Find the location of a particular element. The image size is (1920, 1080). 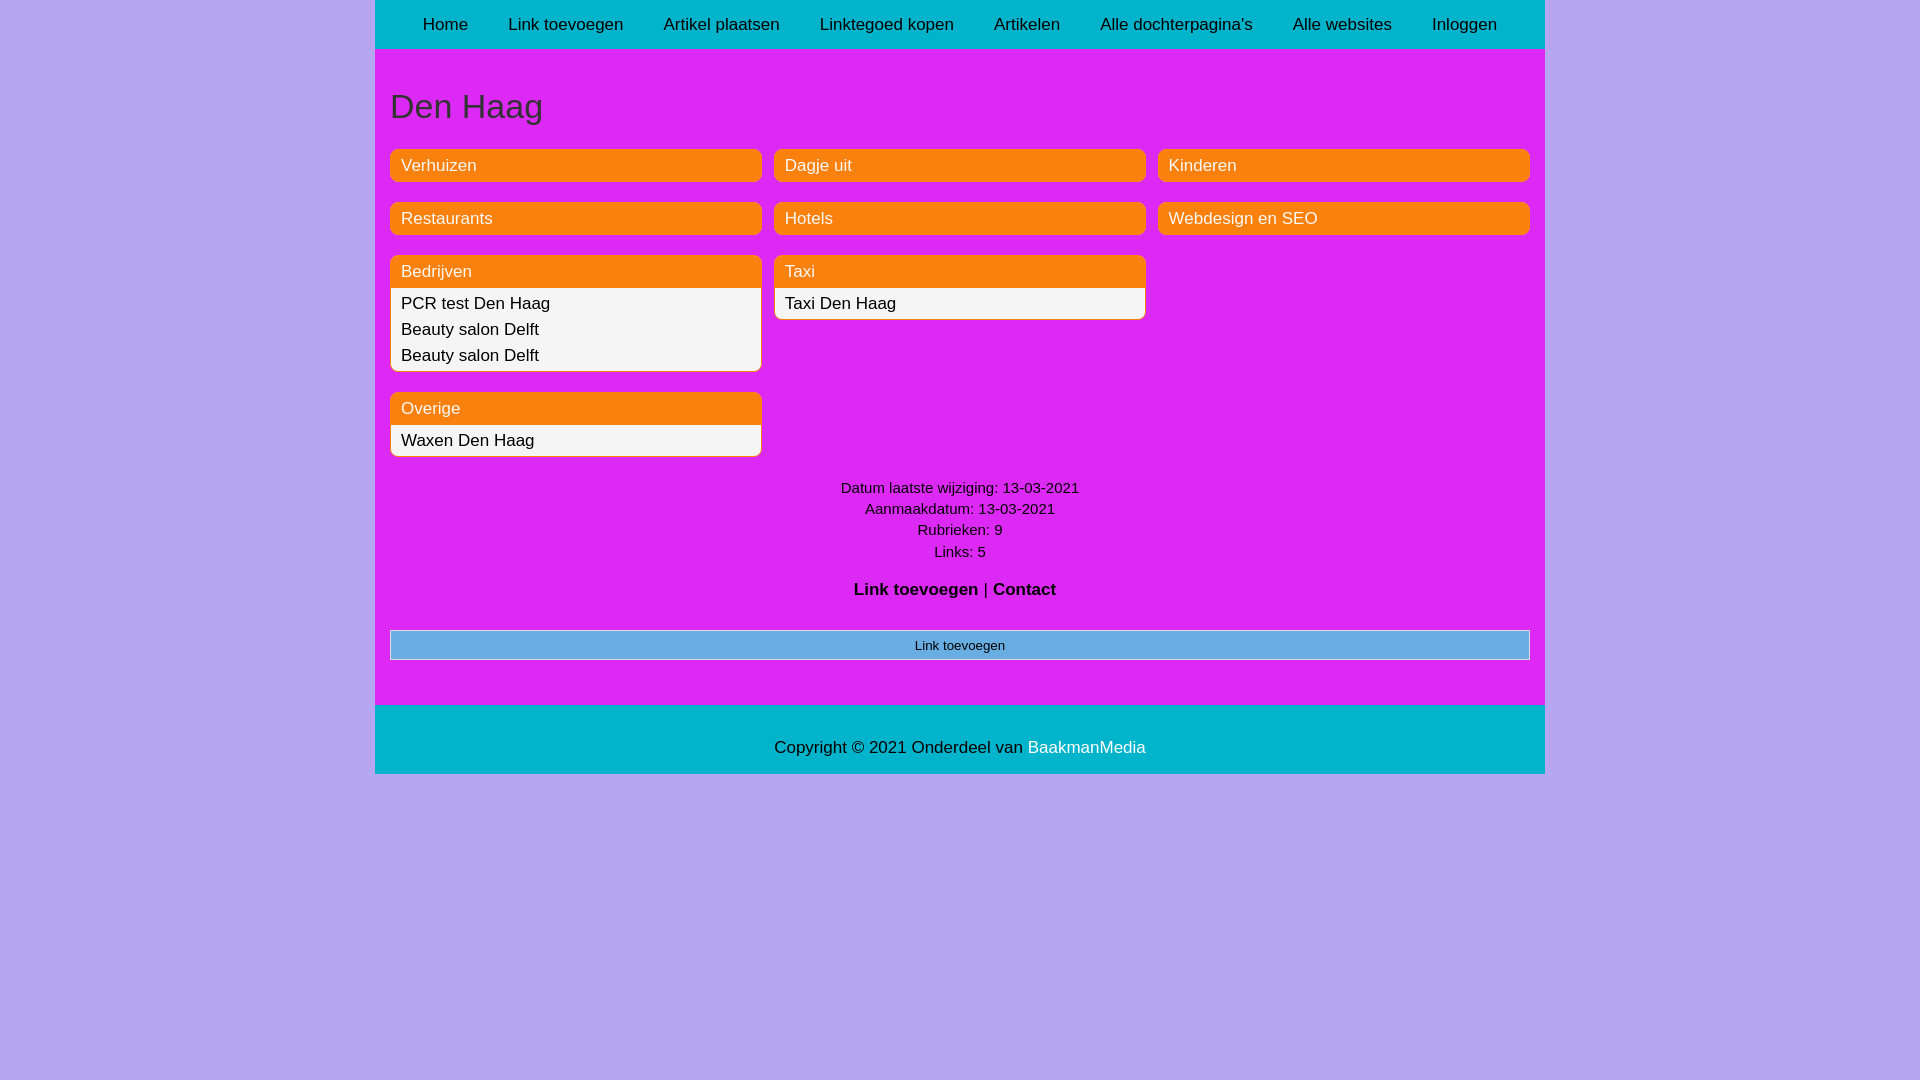

Artikel plaatsen is located at coordinates (722, 24).